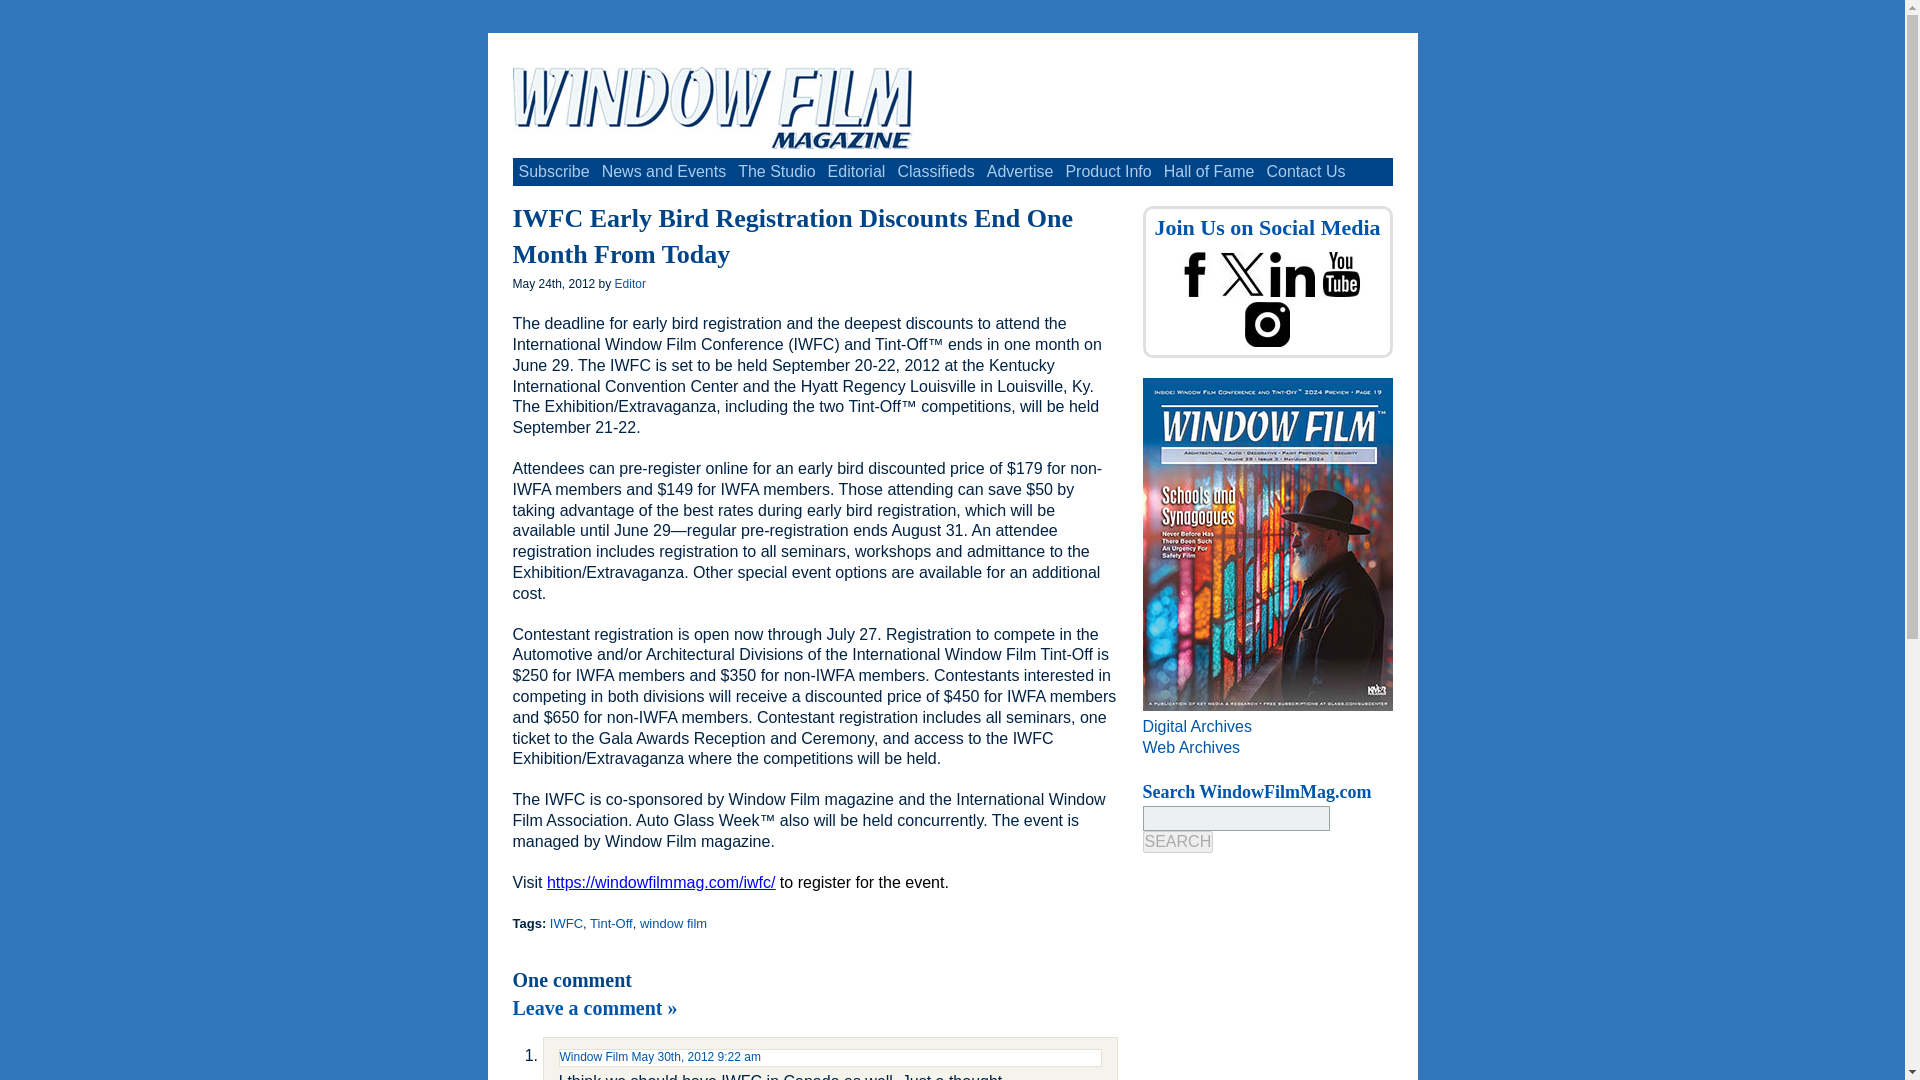  Describe the element at coordinates (1305, 171) in the screenshot. I see `Contact Us` at that location.